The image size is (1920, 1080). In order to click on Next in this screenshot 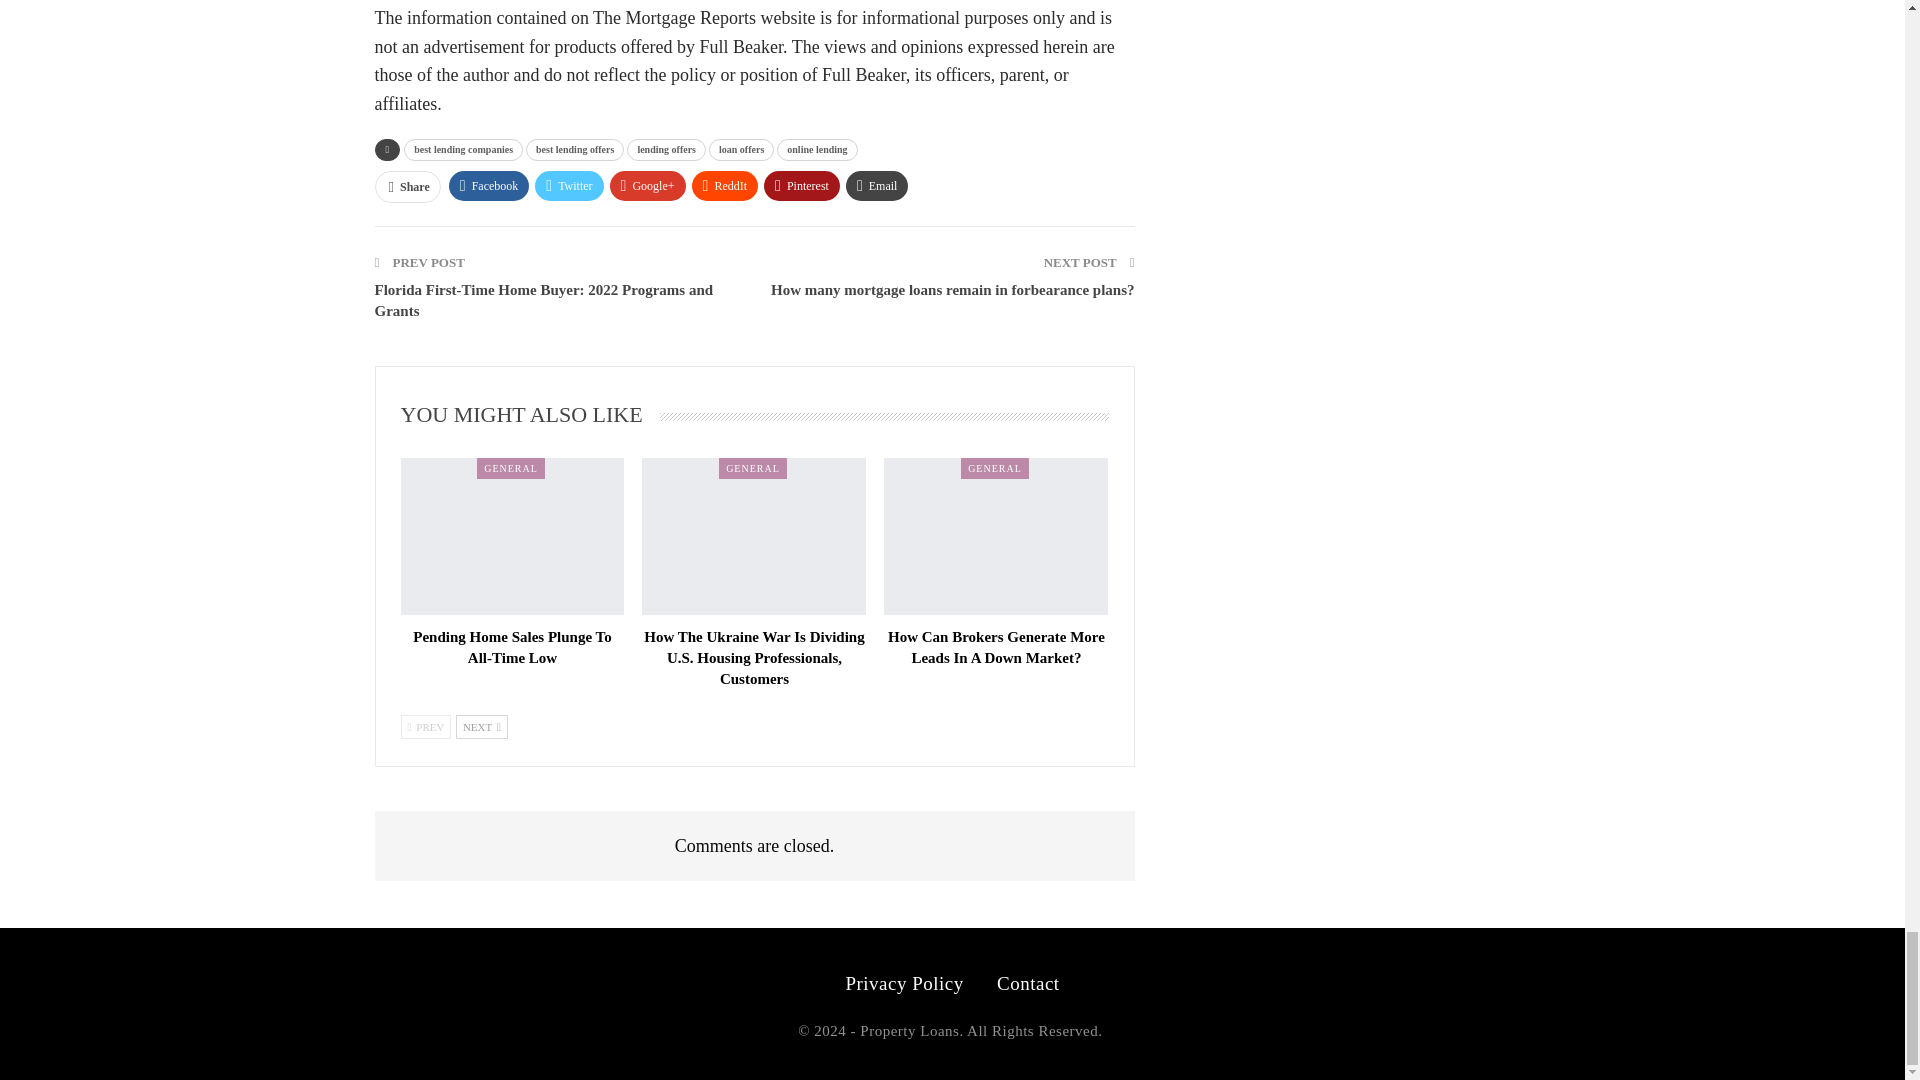, I will do `click(482, 726)`.